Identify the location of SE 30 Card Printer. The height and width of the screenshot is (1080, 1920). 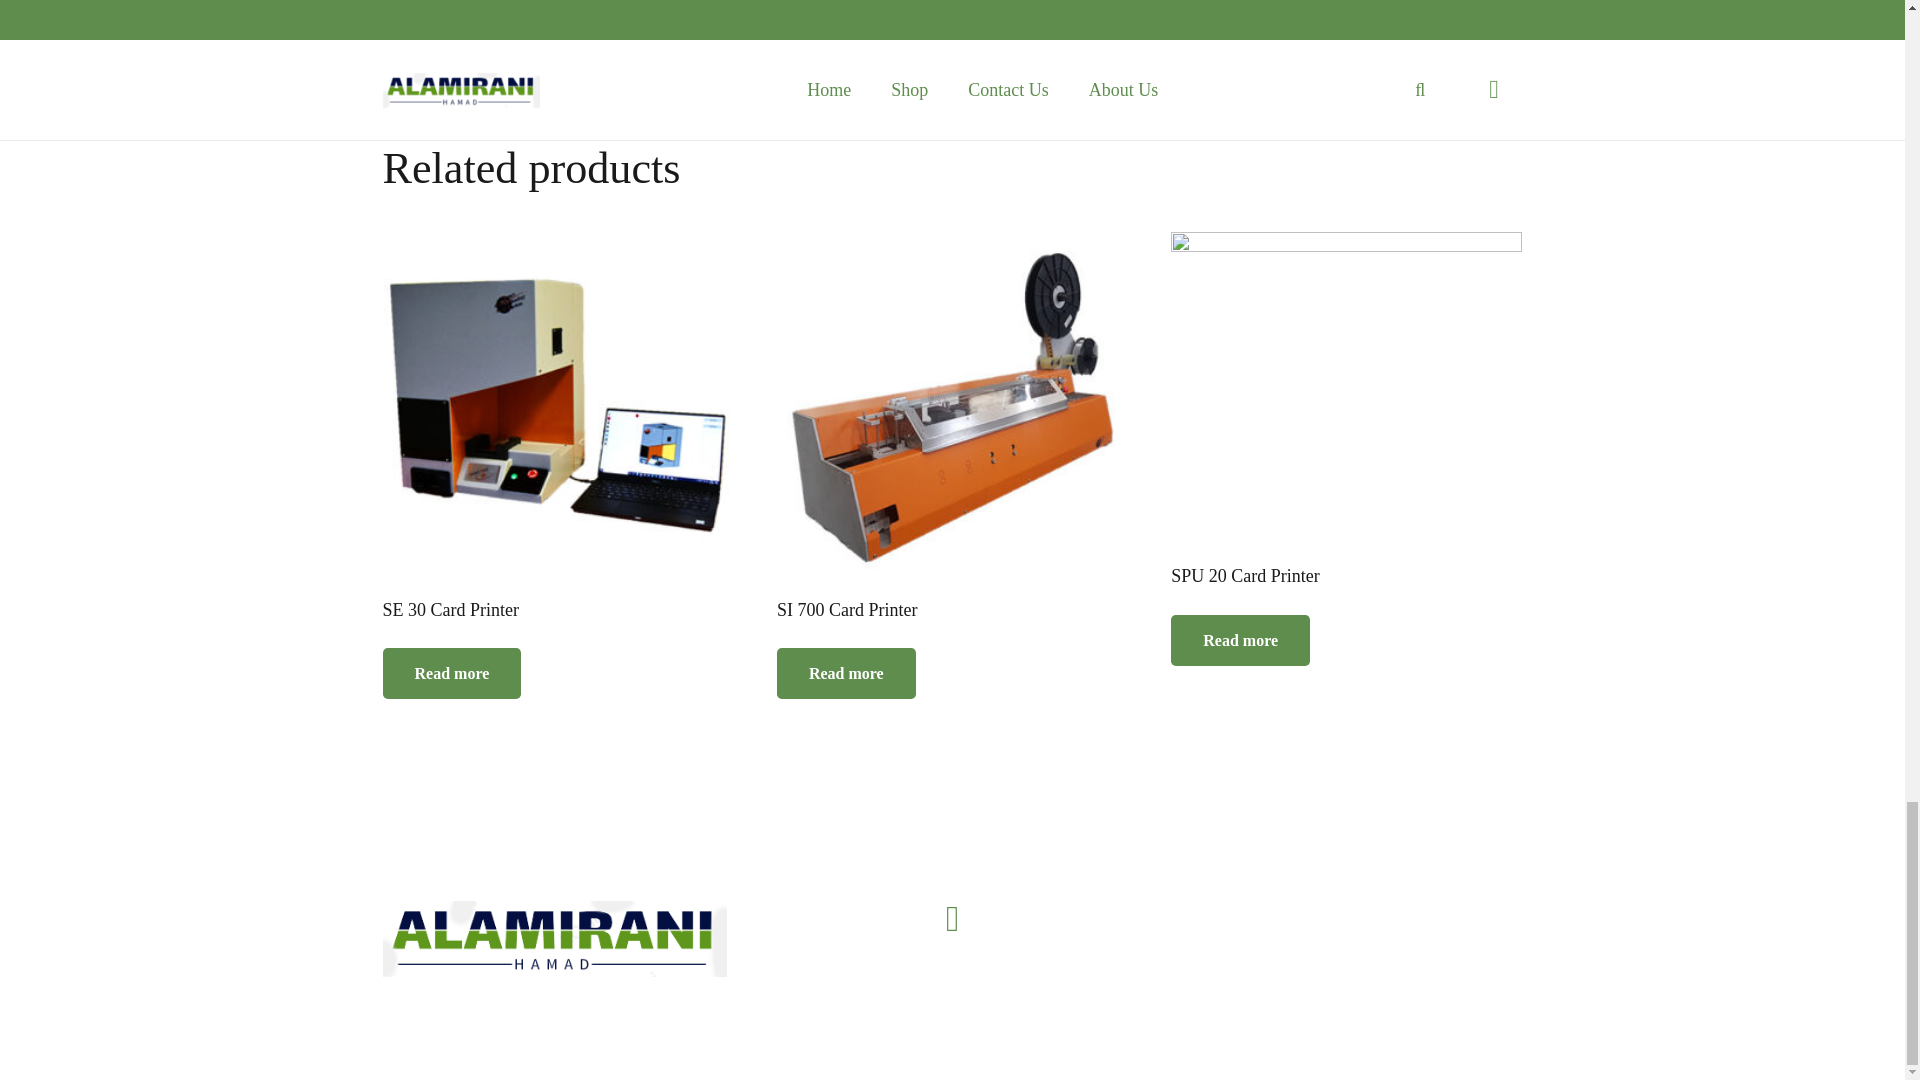
(558, 428).